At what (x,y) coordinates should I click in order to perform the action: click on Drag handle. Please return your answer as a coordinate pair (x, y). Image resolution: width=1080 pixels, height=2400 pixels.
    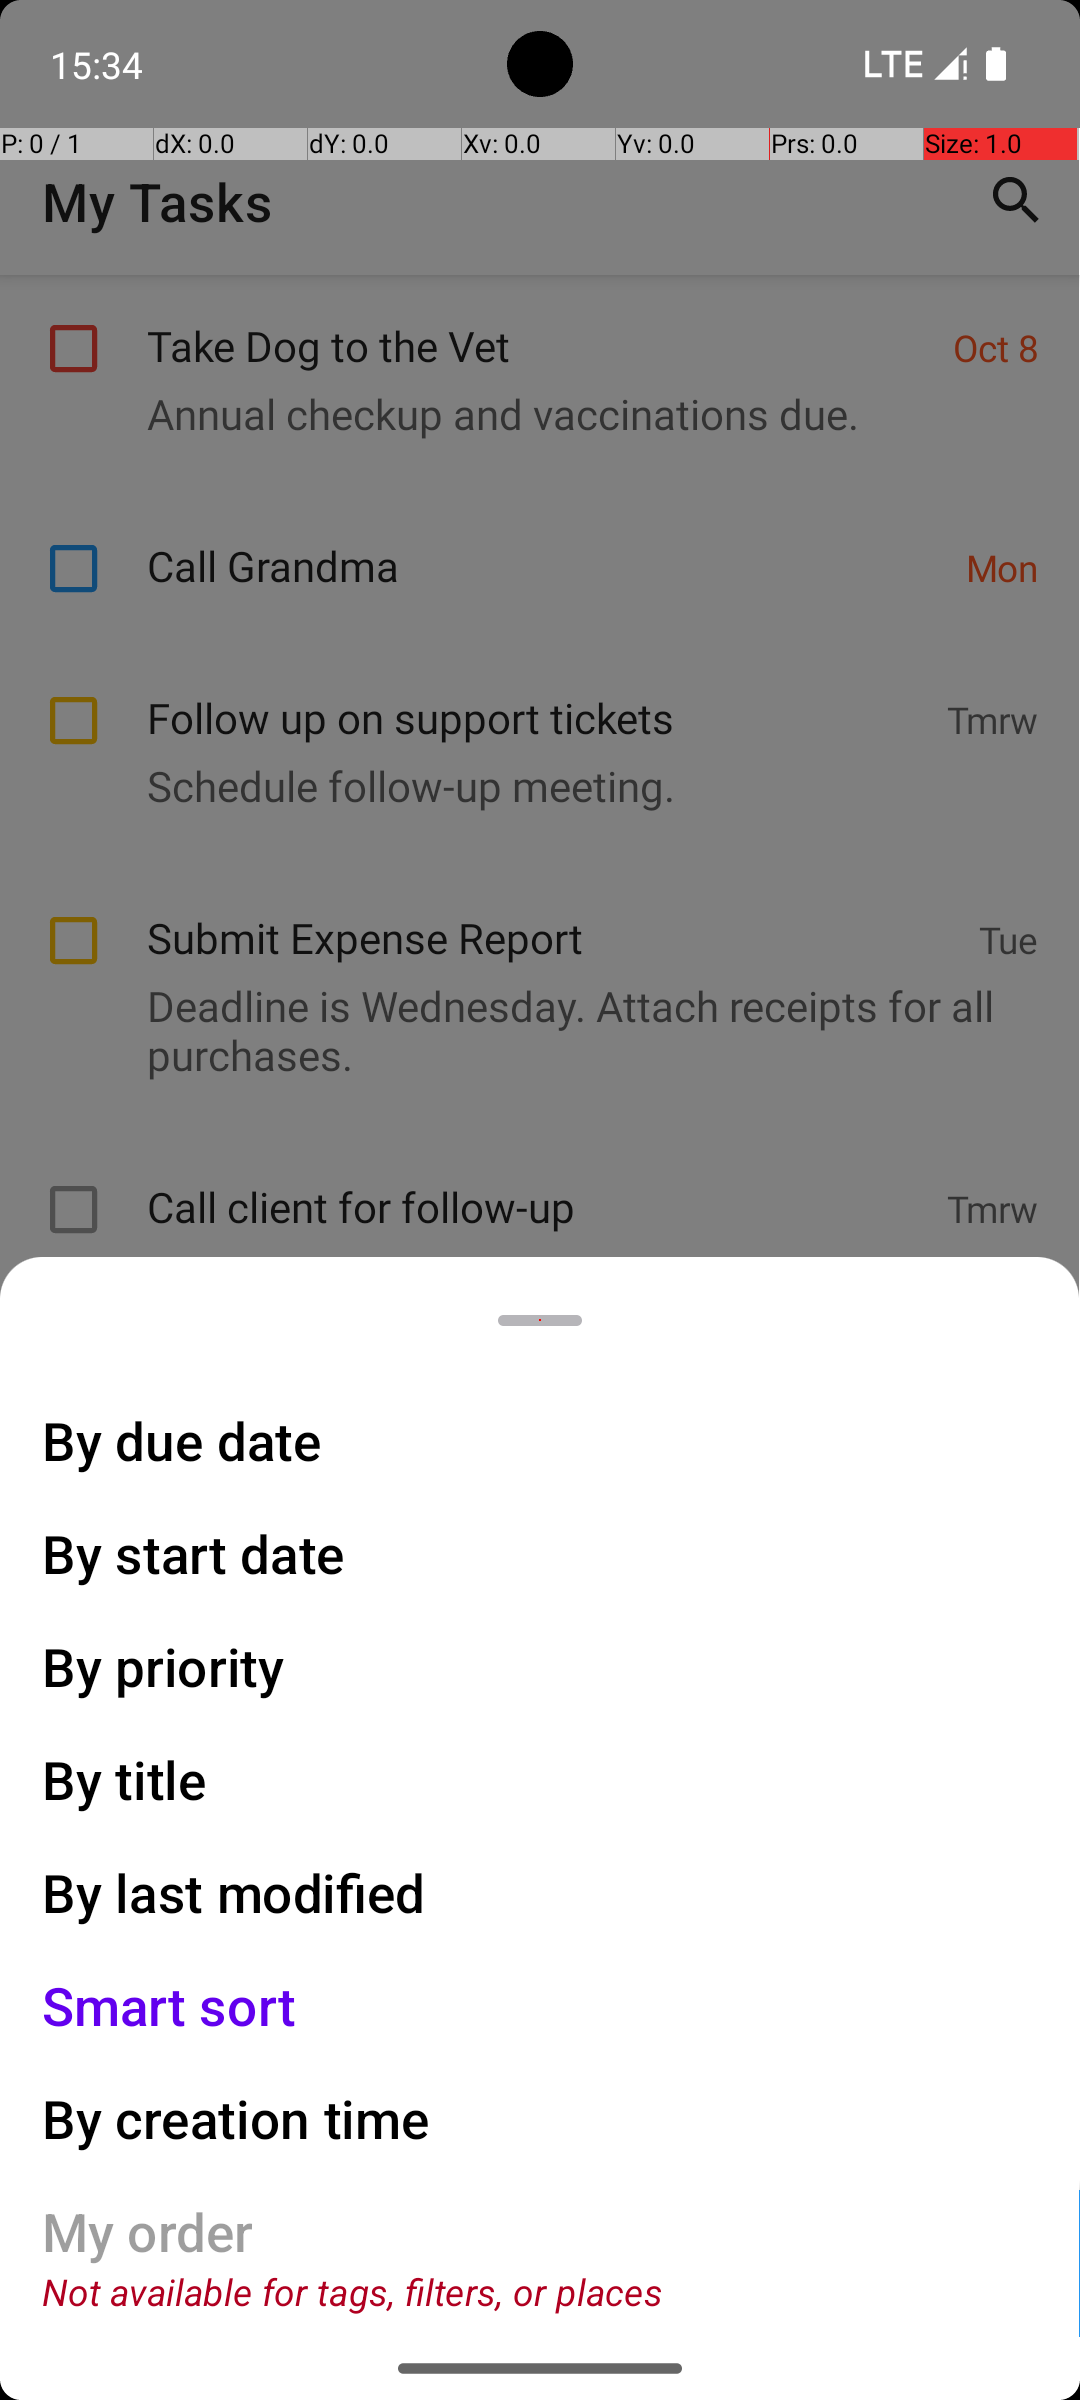
    Looking at the image, I should click on (540, 1320).